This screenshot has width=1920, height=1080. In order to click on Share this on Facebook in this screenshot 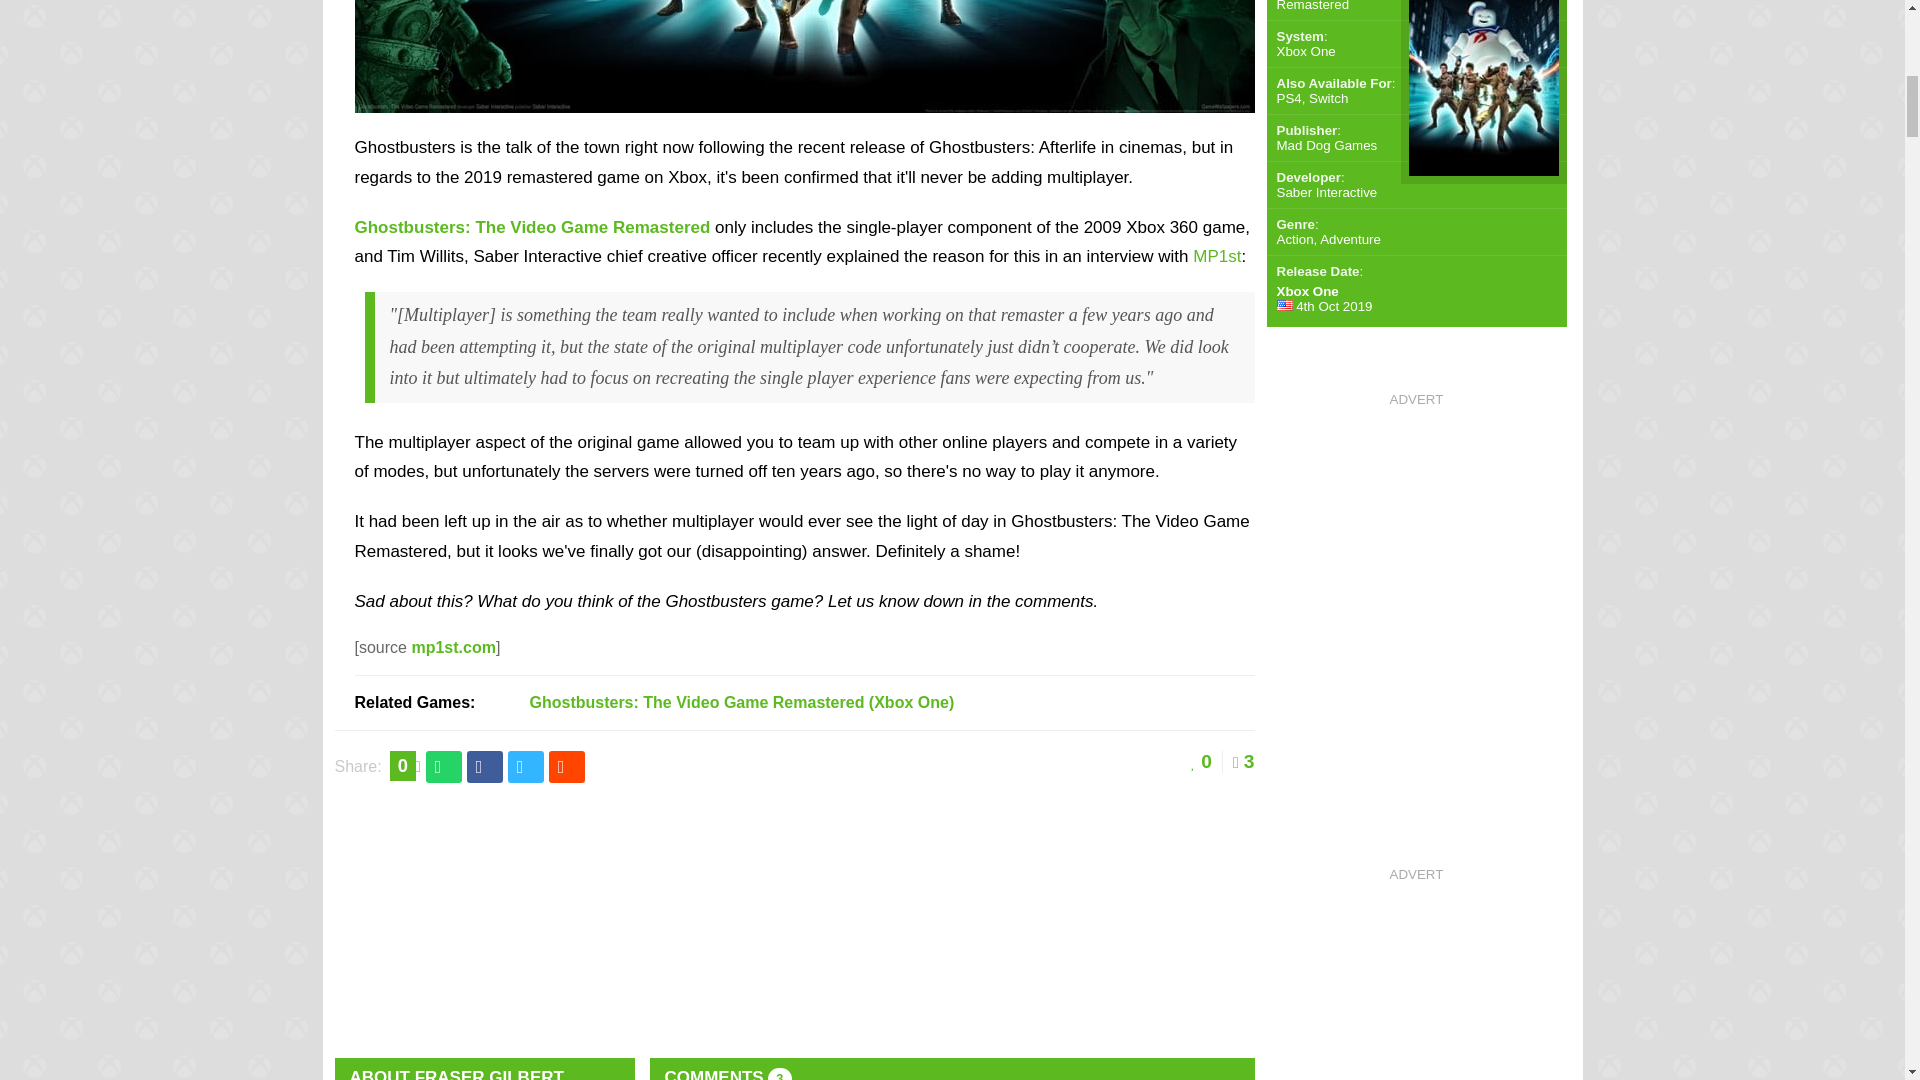, I will do `click(484, 766)`.